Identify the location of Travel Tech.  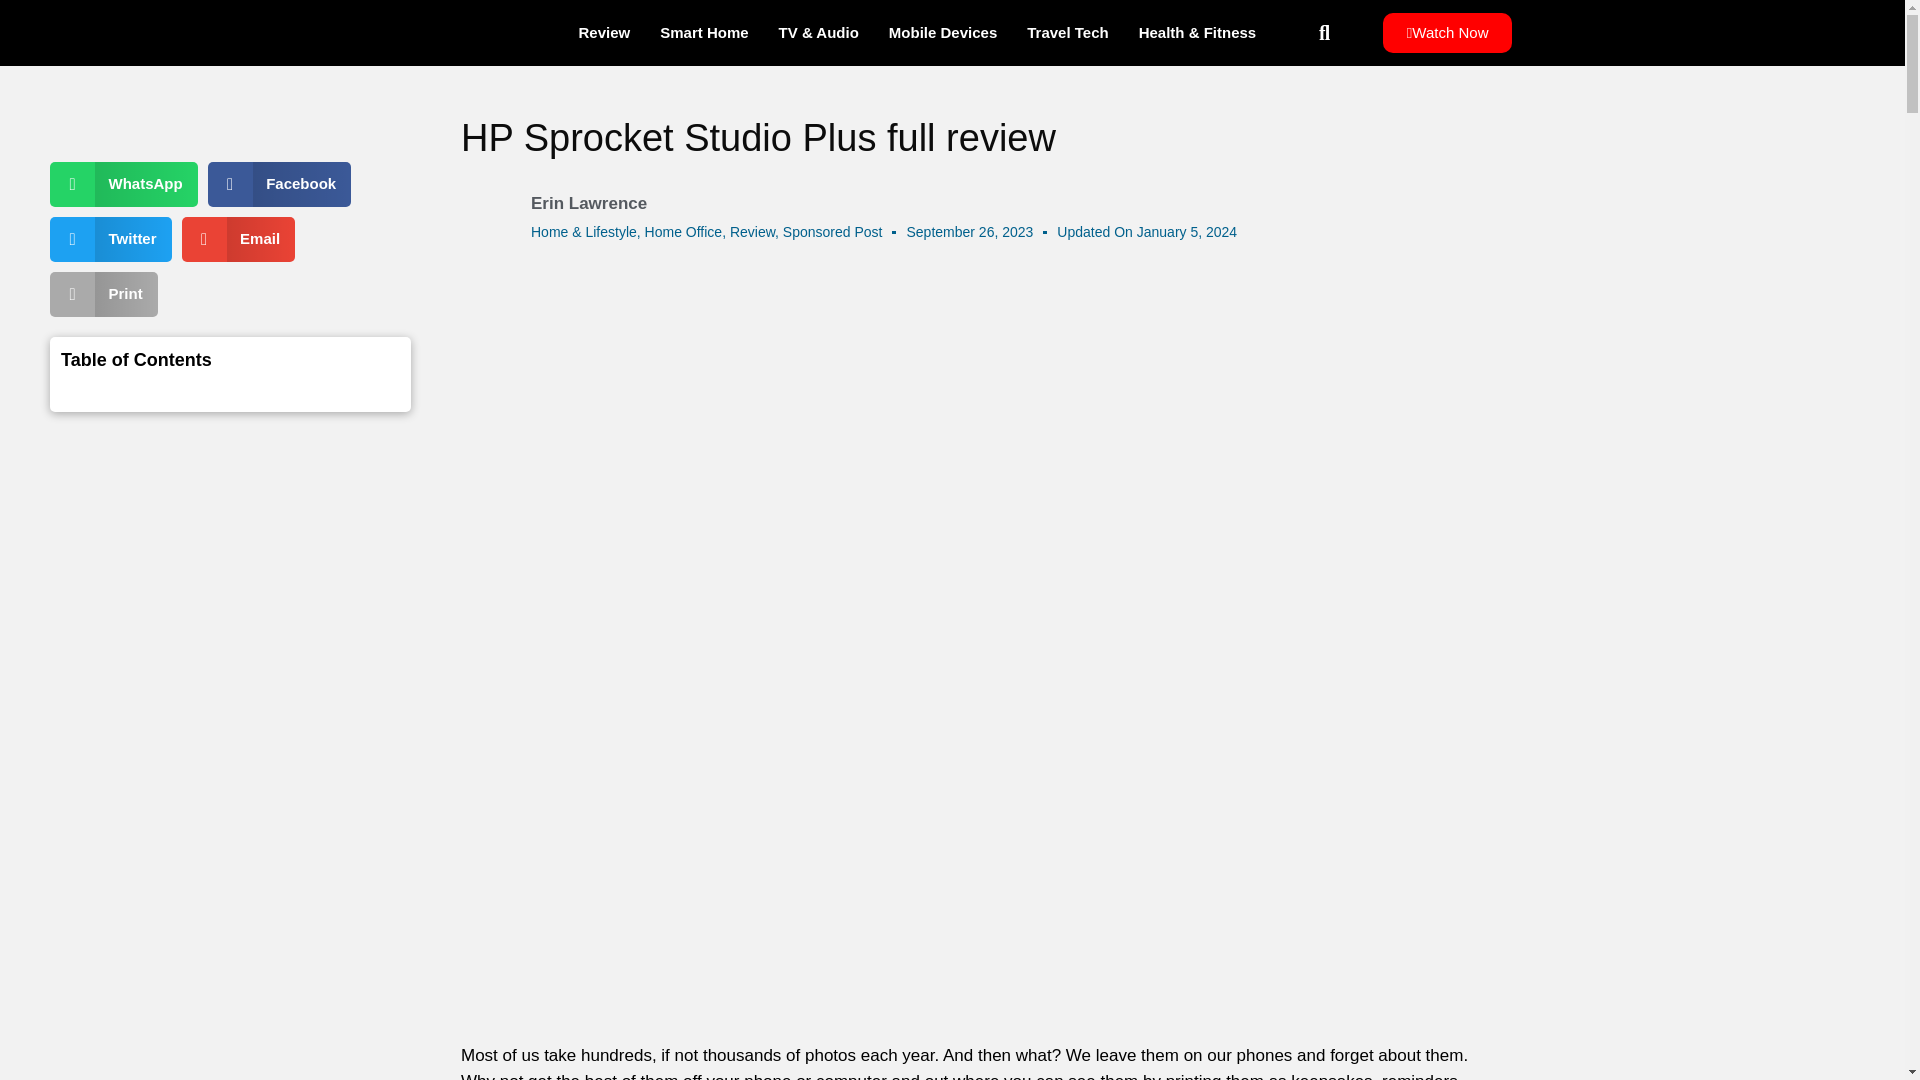
(1067, 32).